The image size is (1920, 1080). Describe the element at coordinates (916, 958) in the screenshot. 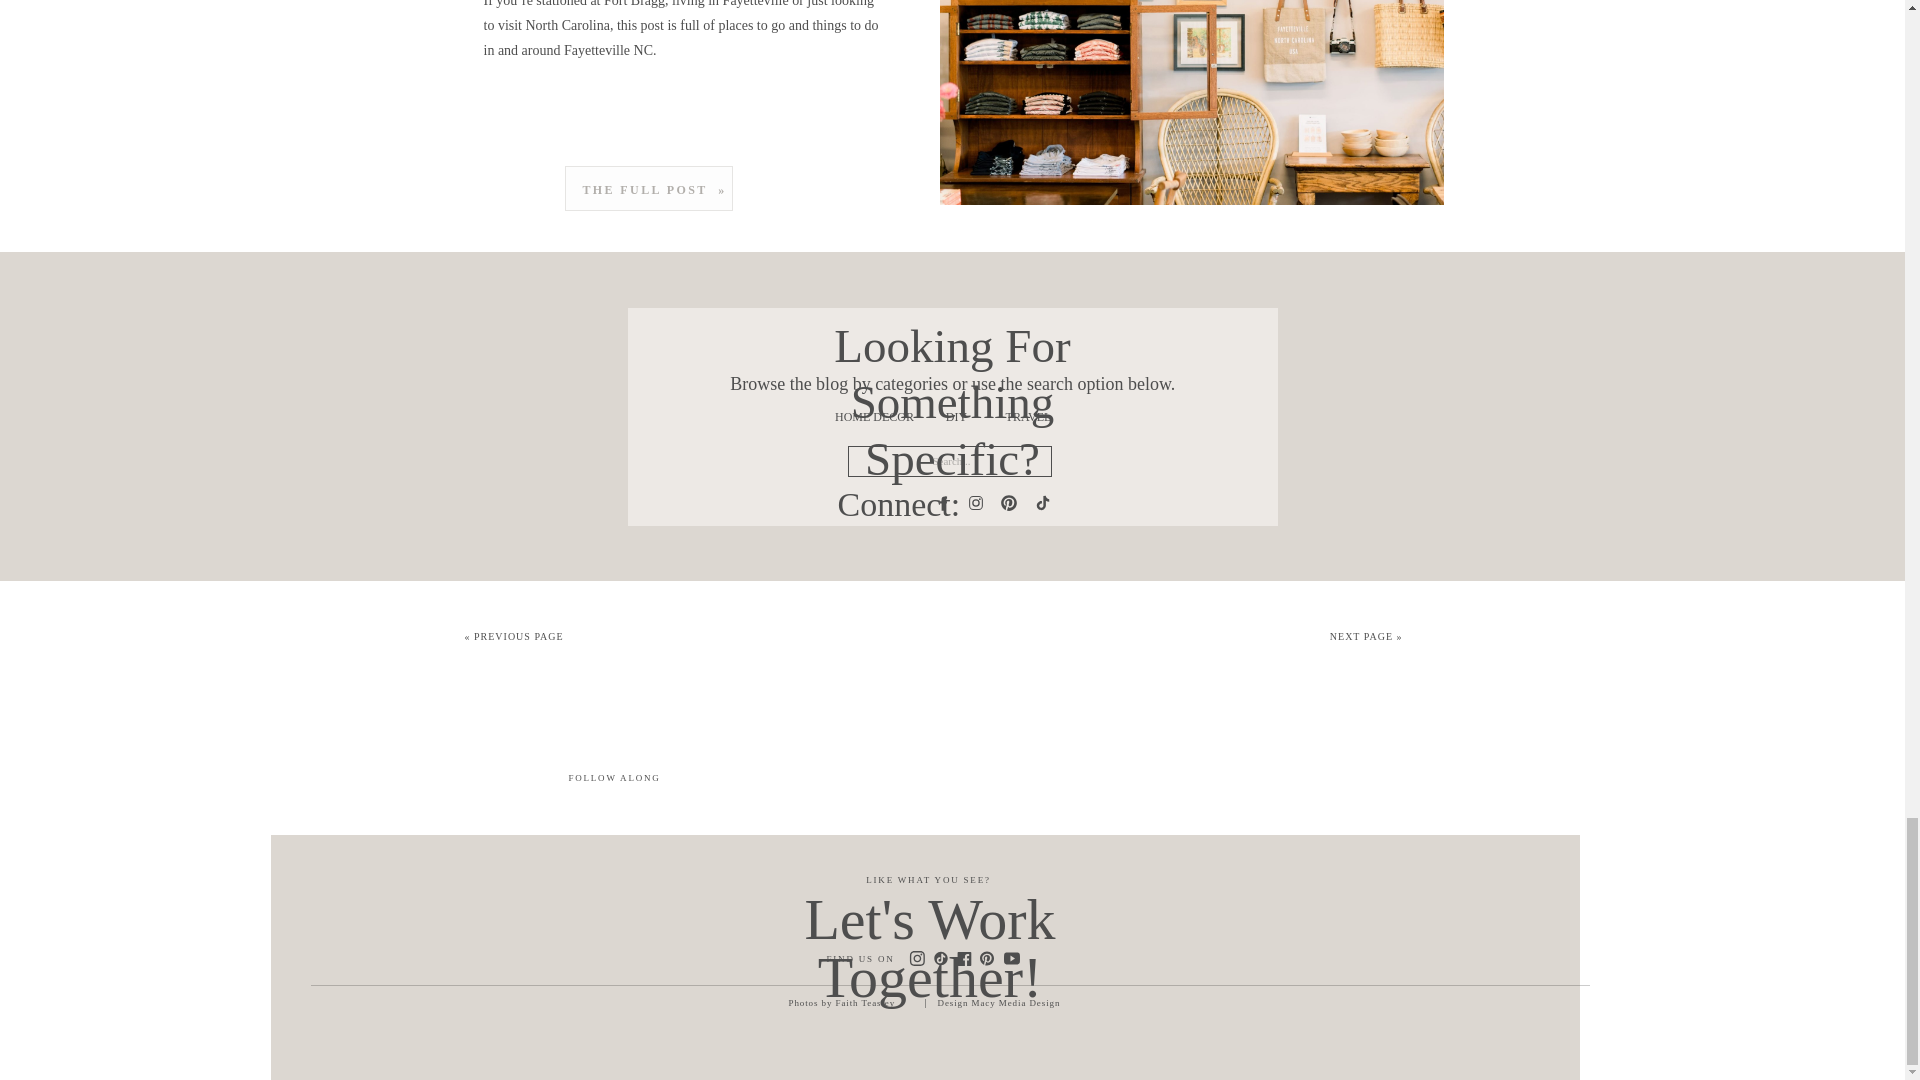

I see `Instagram-color Created with Sketch.` at that location.